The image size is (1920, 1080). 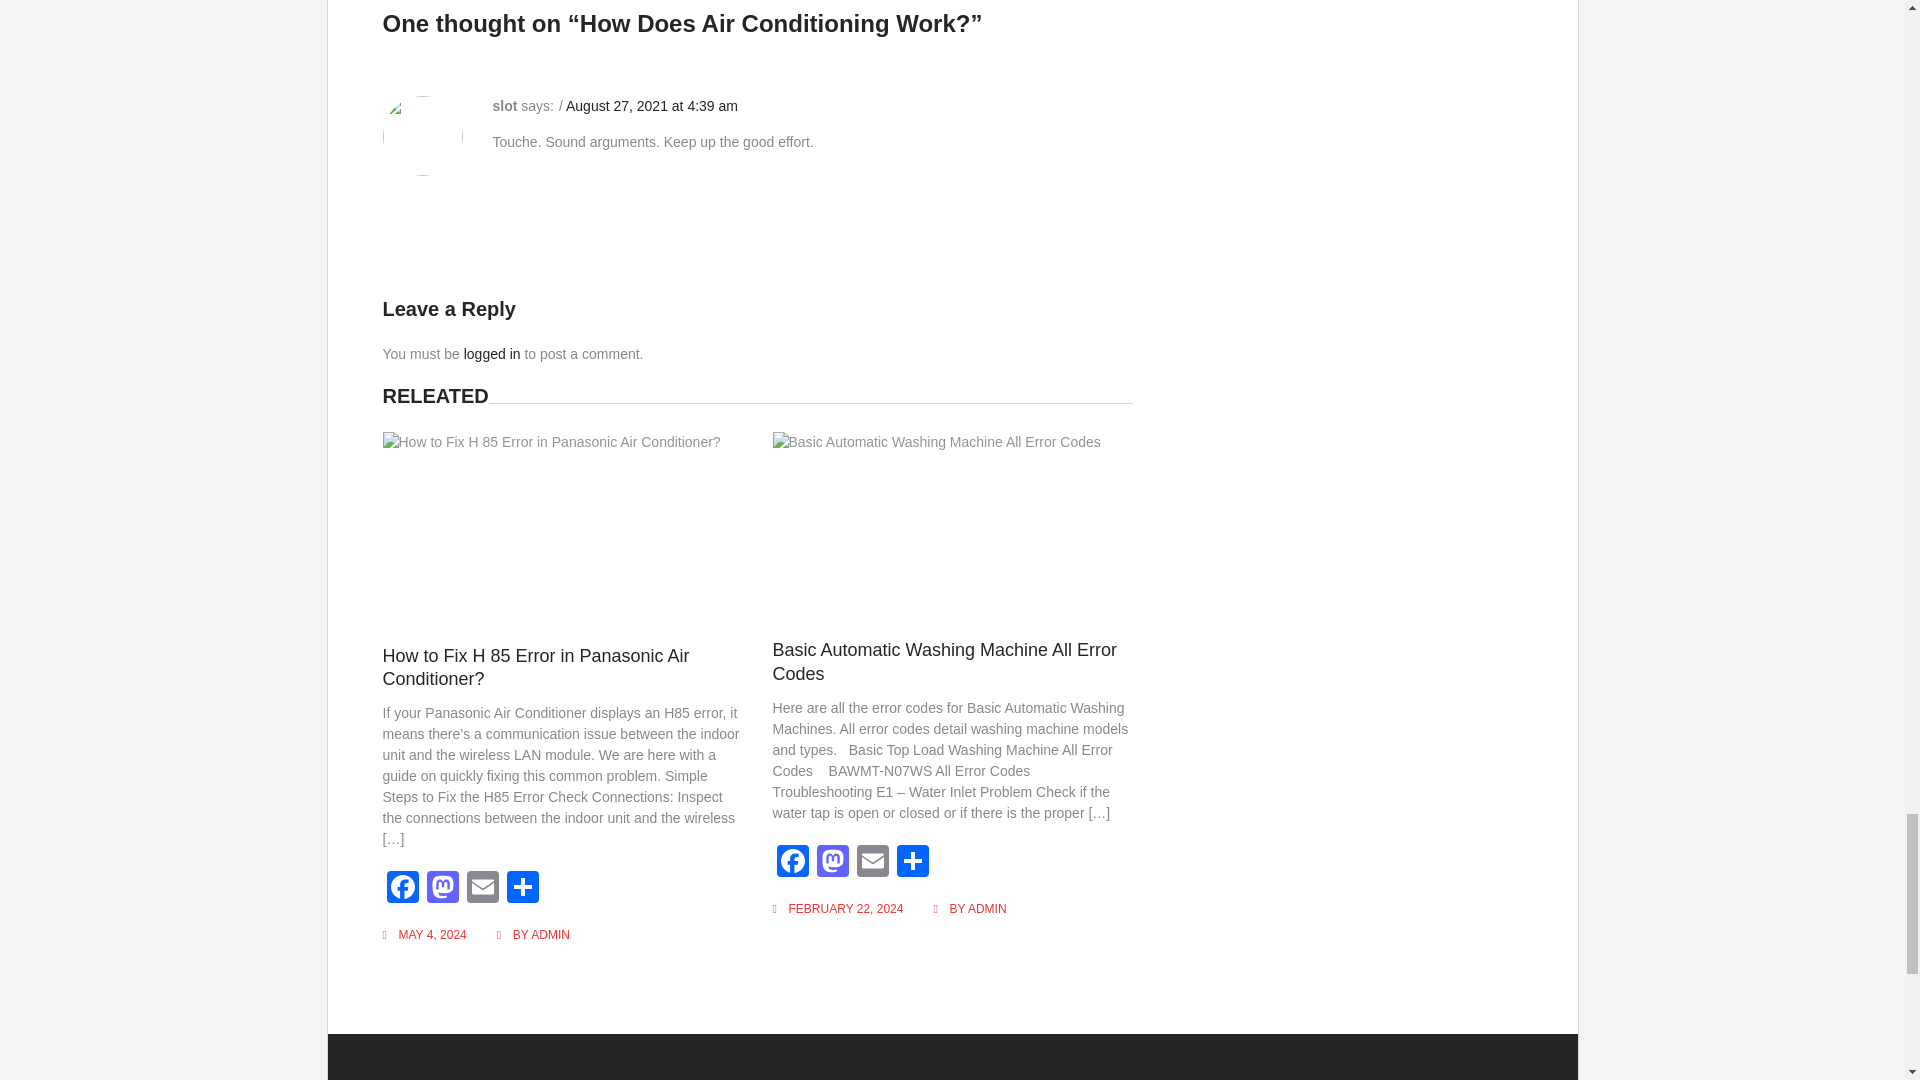 What do you see at coordinates (402, 889) in the screenshot?
I see `Facebook` at bounding box center [402, 889].